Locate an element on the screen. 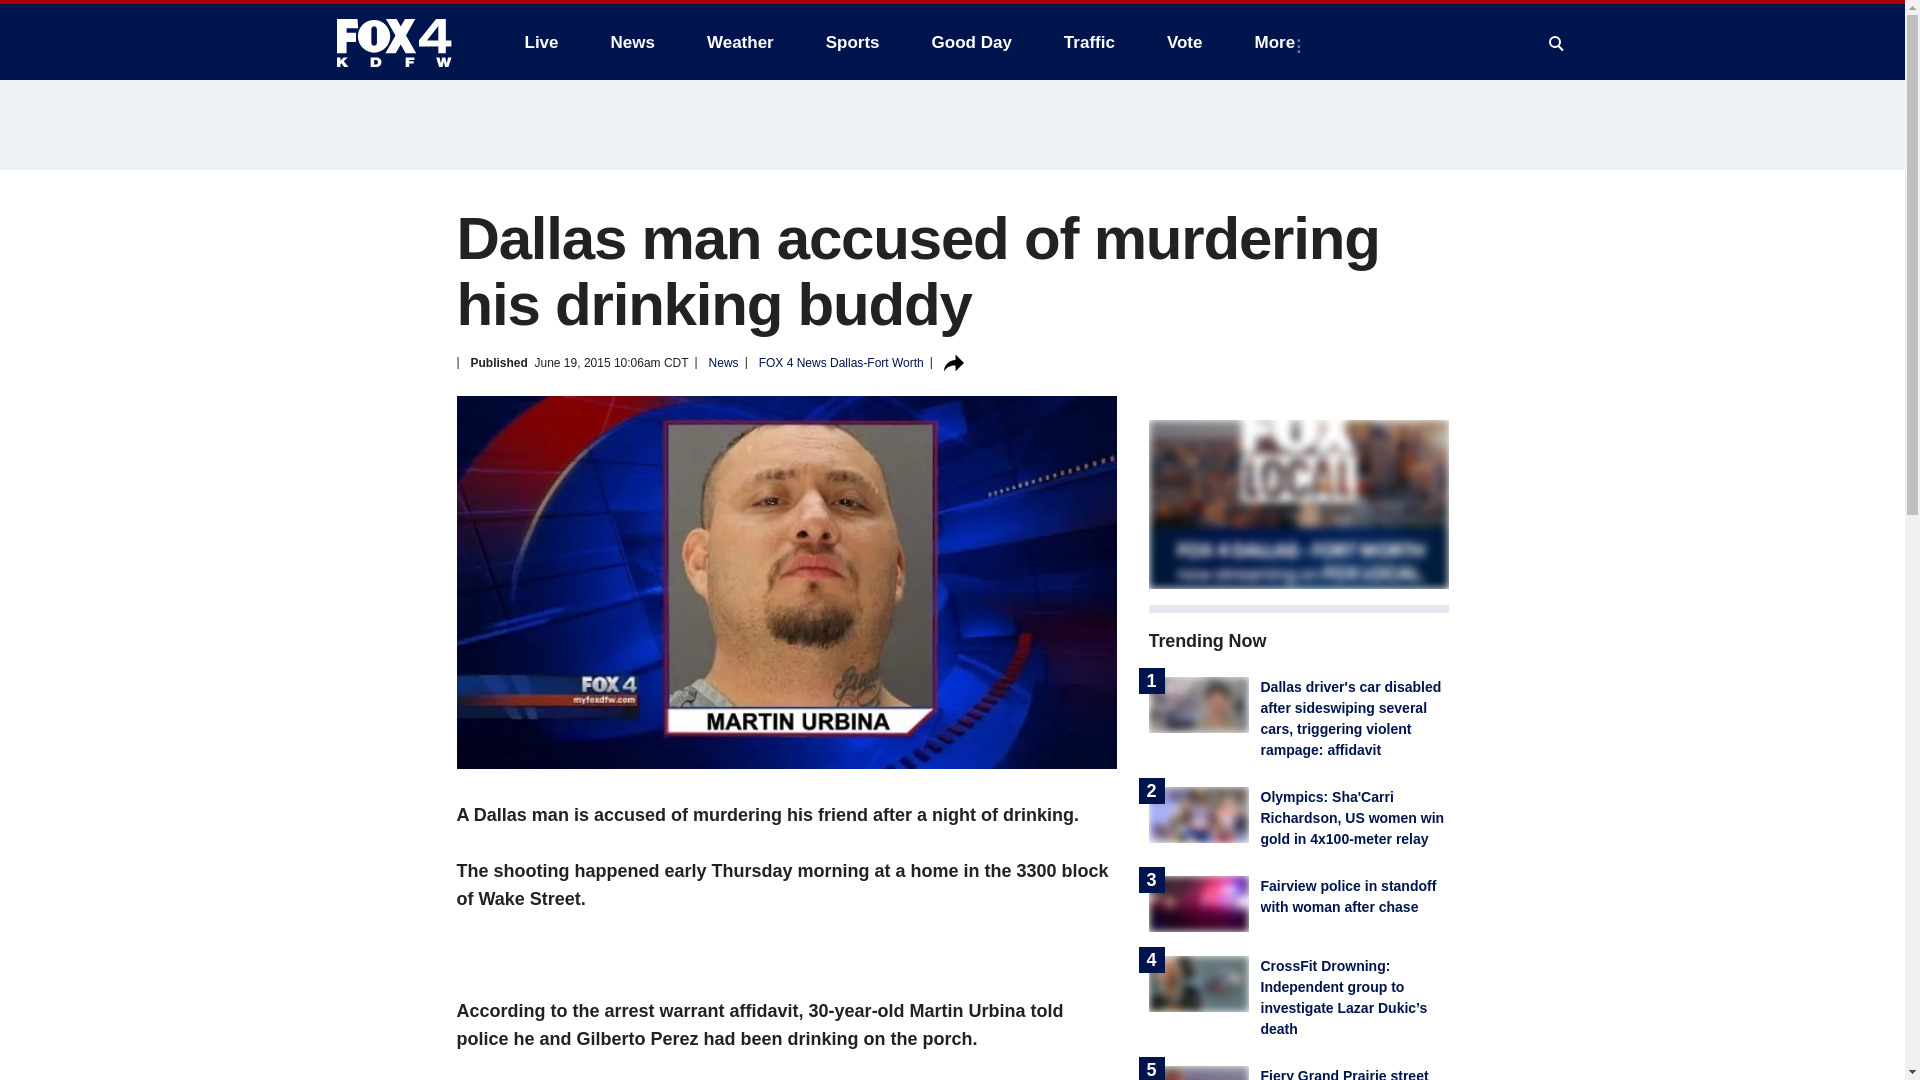 This screenshot has width=1920, height=1080. Good Day is located at coordinates (971, 42).